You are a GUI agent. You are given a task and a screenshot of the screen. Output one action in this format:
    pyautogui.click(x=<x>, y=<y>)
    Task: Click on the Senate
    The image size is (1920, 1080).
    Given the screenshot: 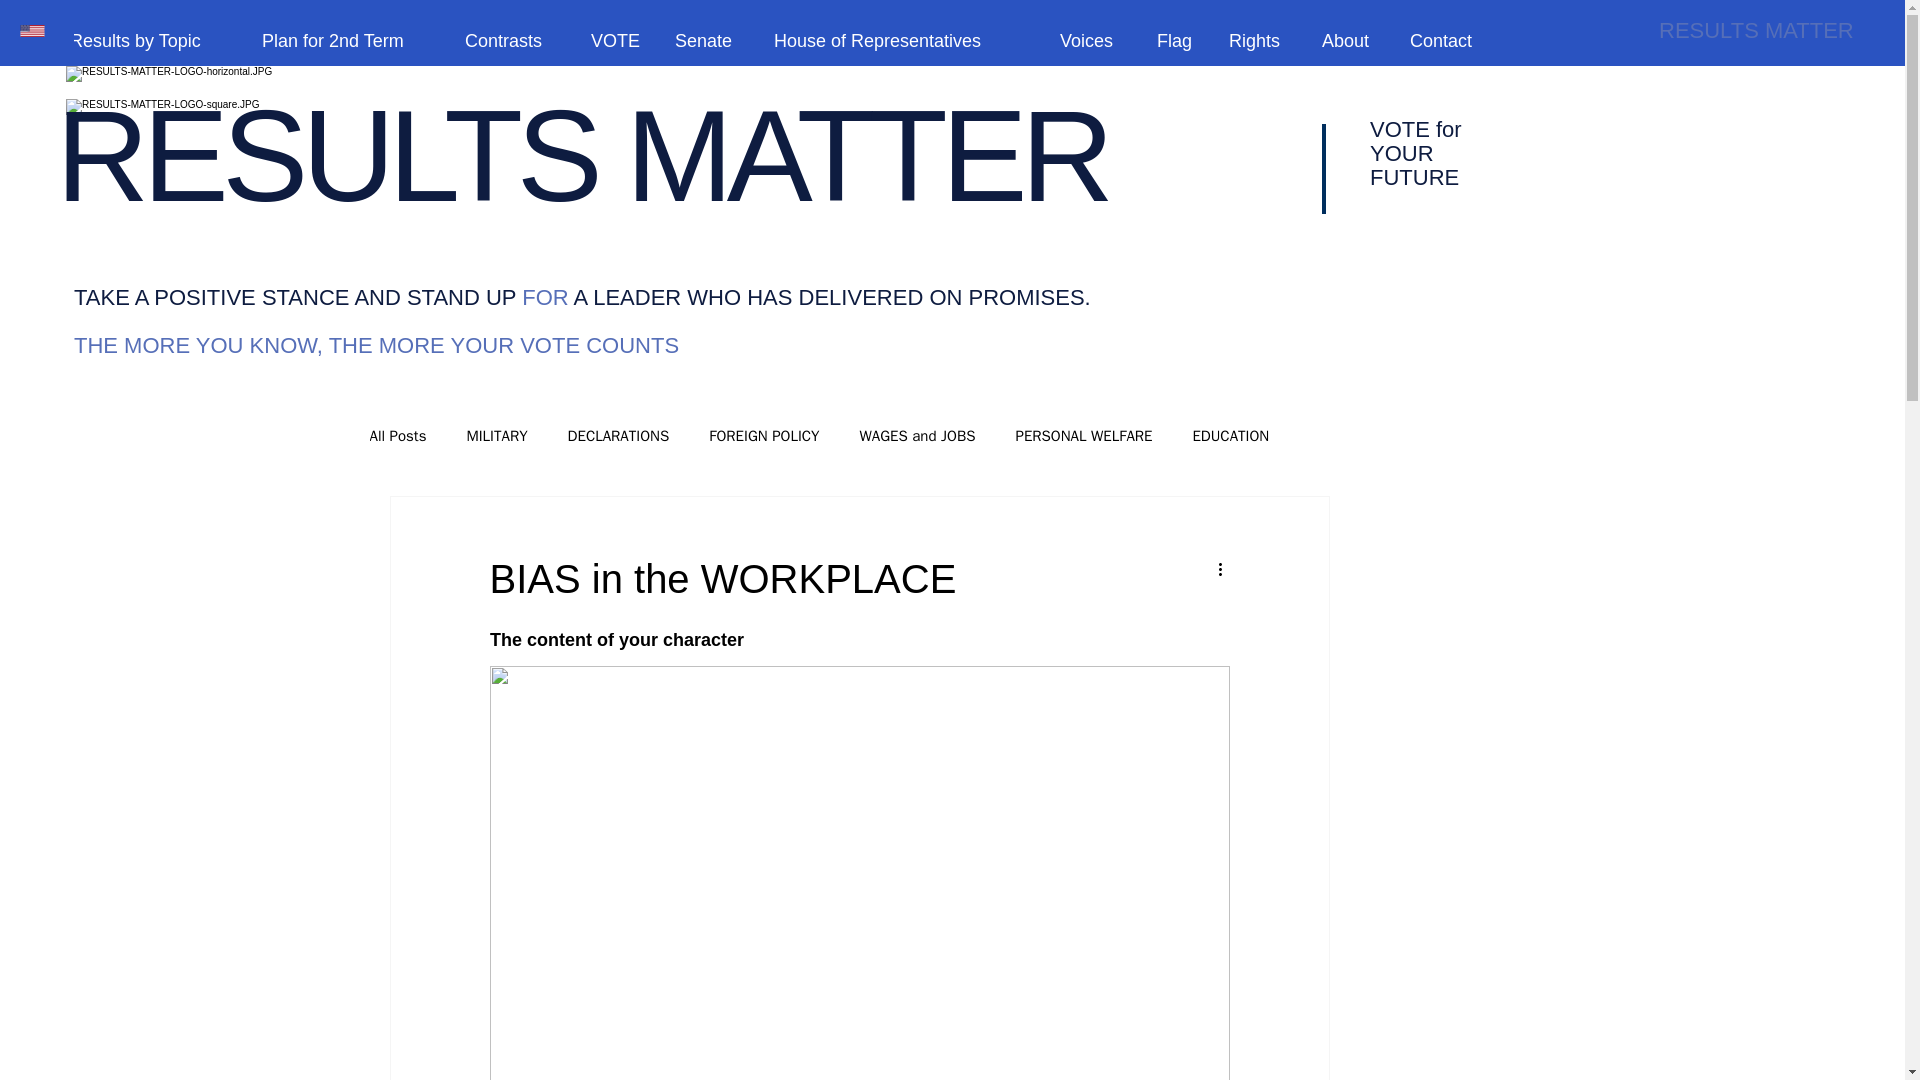 What is the action you would take?
    pyautogui.click(x=709, y=40)
    